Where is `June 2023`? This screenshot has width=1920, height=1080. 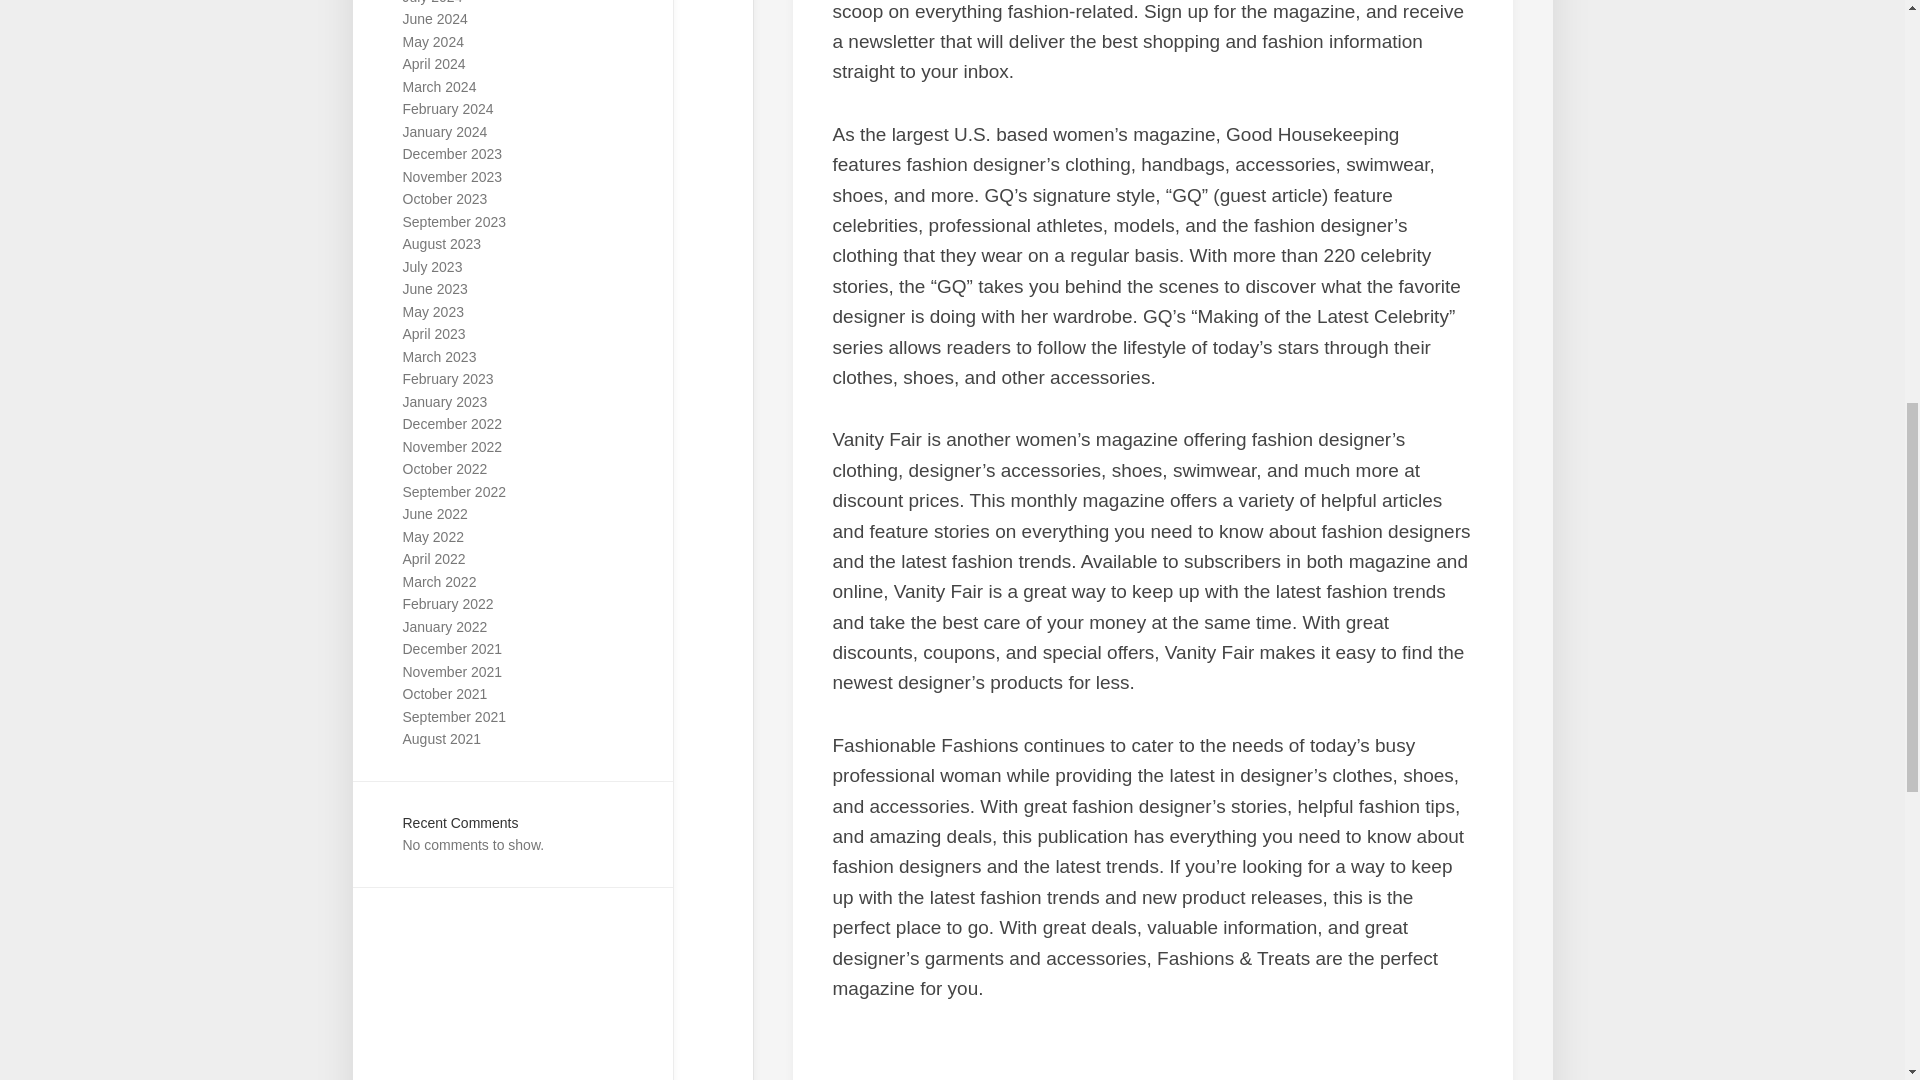 June 2023 is located at coordinates (434, 288).